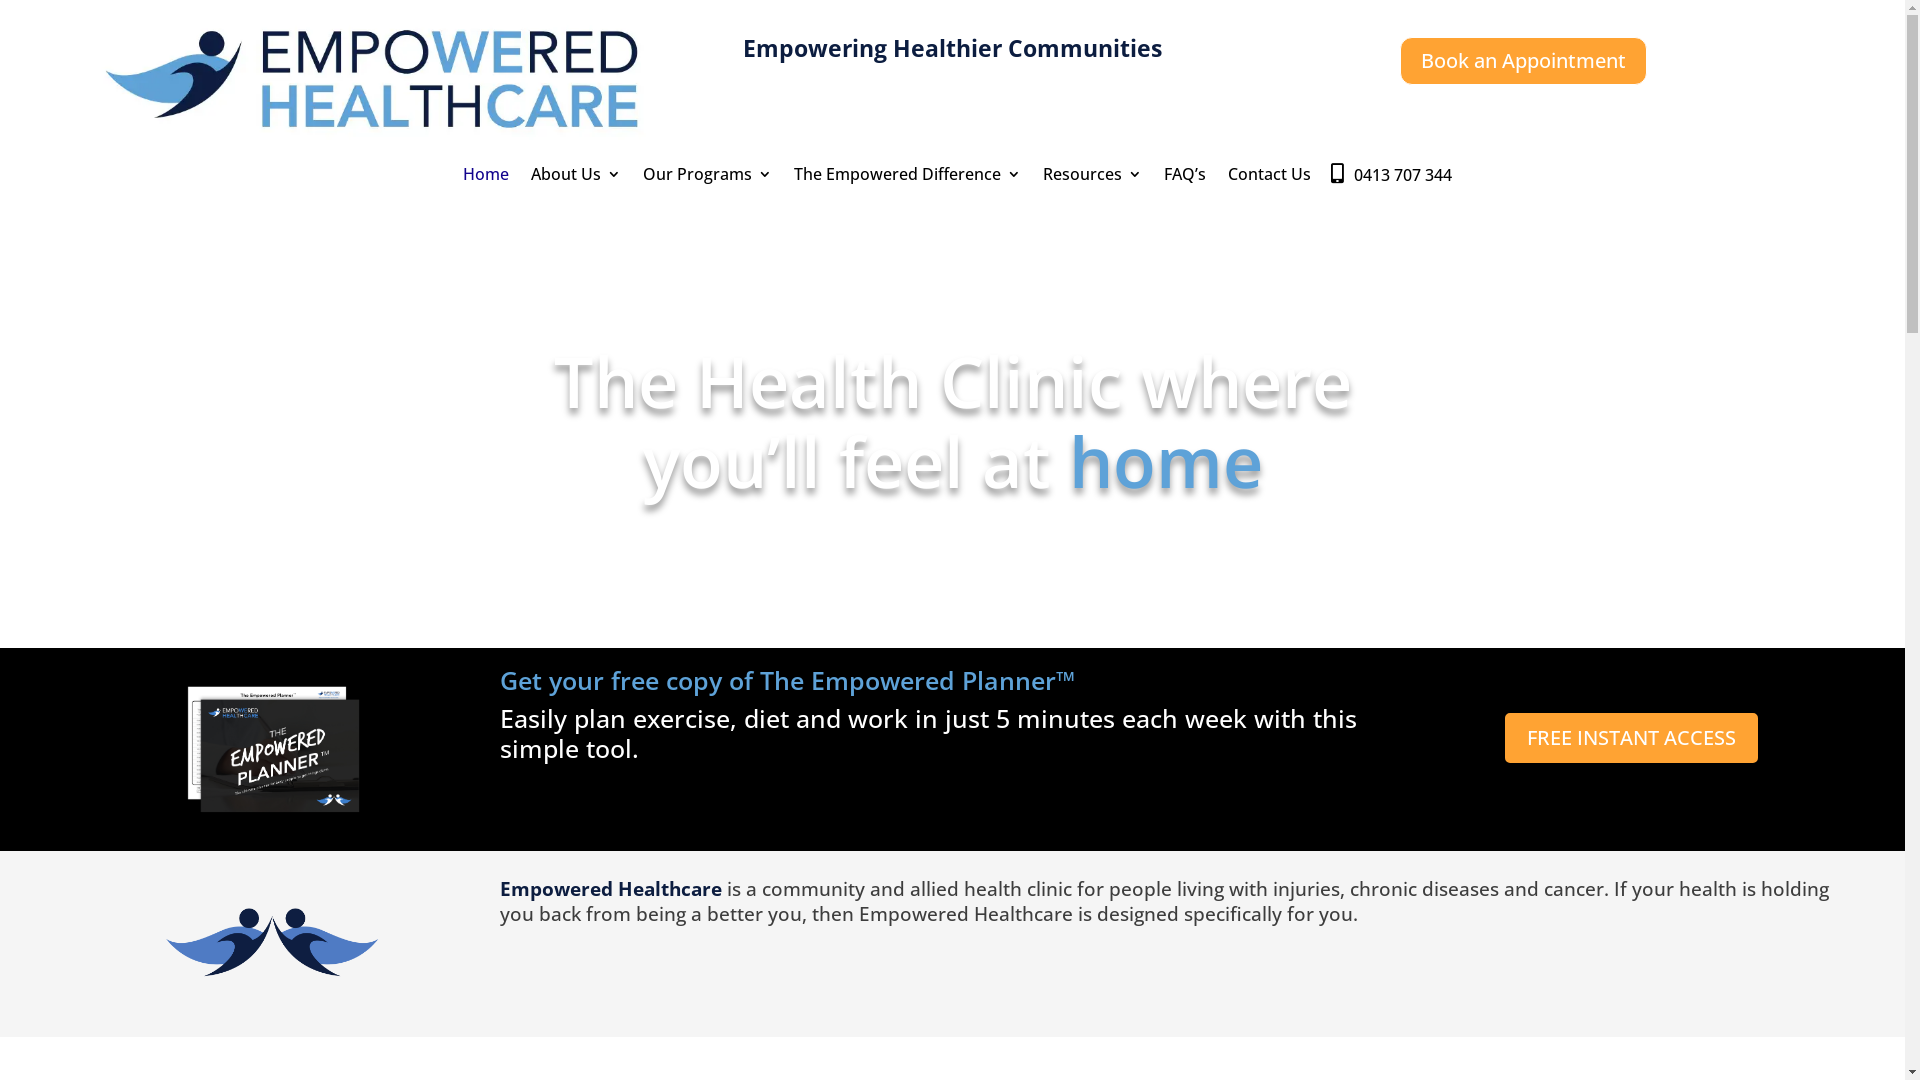  I want to click on FREE INSTANT ACCESS, so click(1632, 738).